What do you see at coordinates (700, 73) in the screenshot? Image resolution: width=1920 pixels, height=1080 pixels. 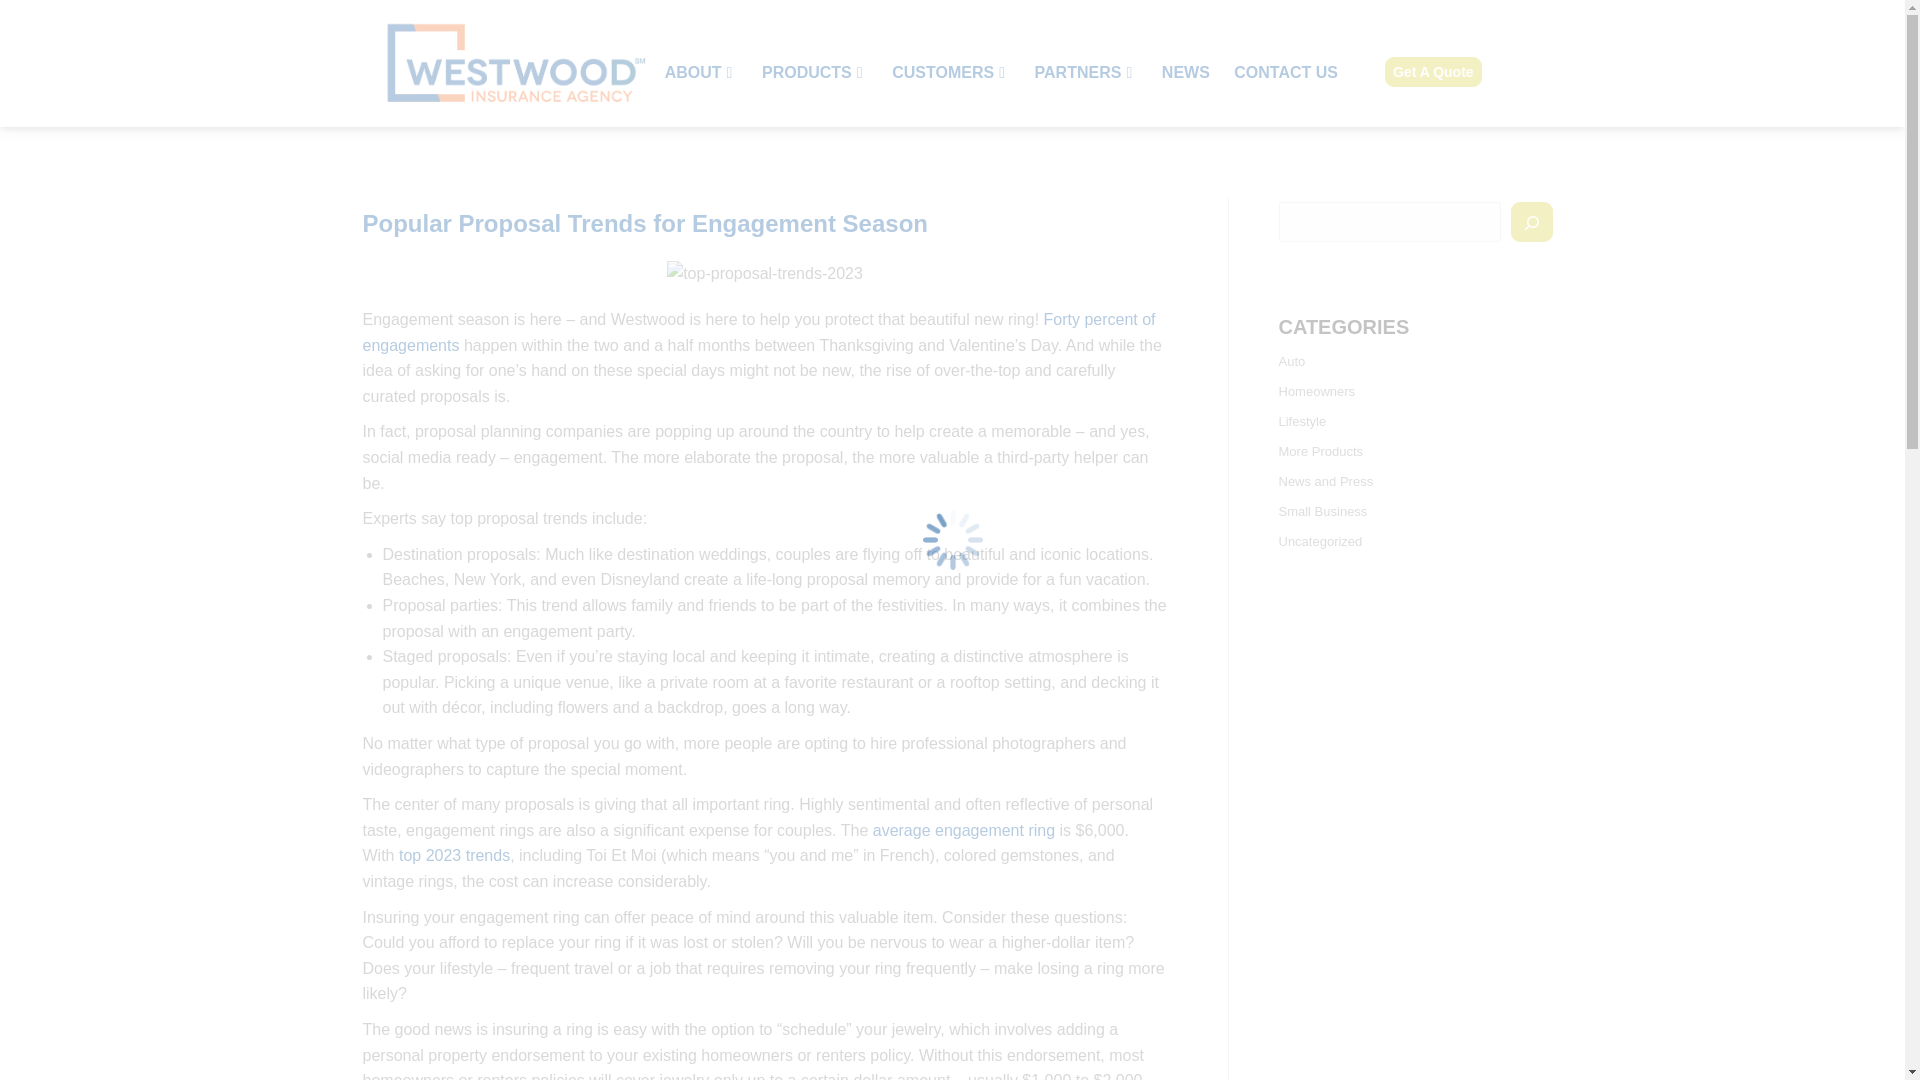 I see `ABOUT` at bounding box center [700, 73].